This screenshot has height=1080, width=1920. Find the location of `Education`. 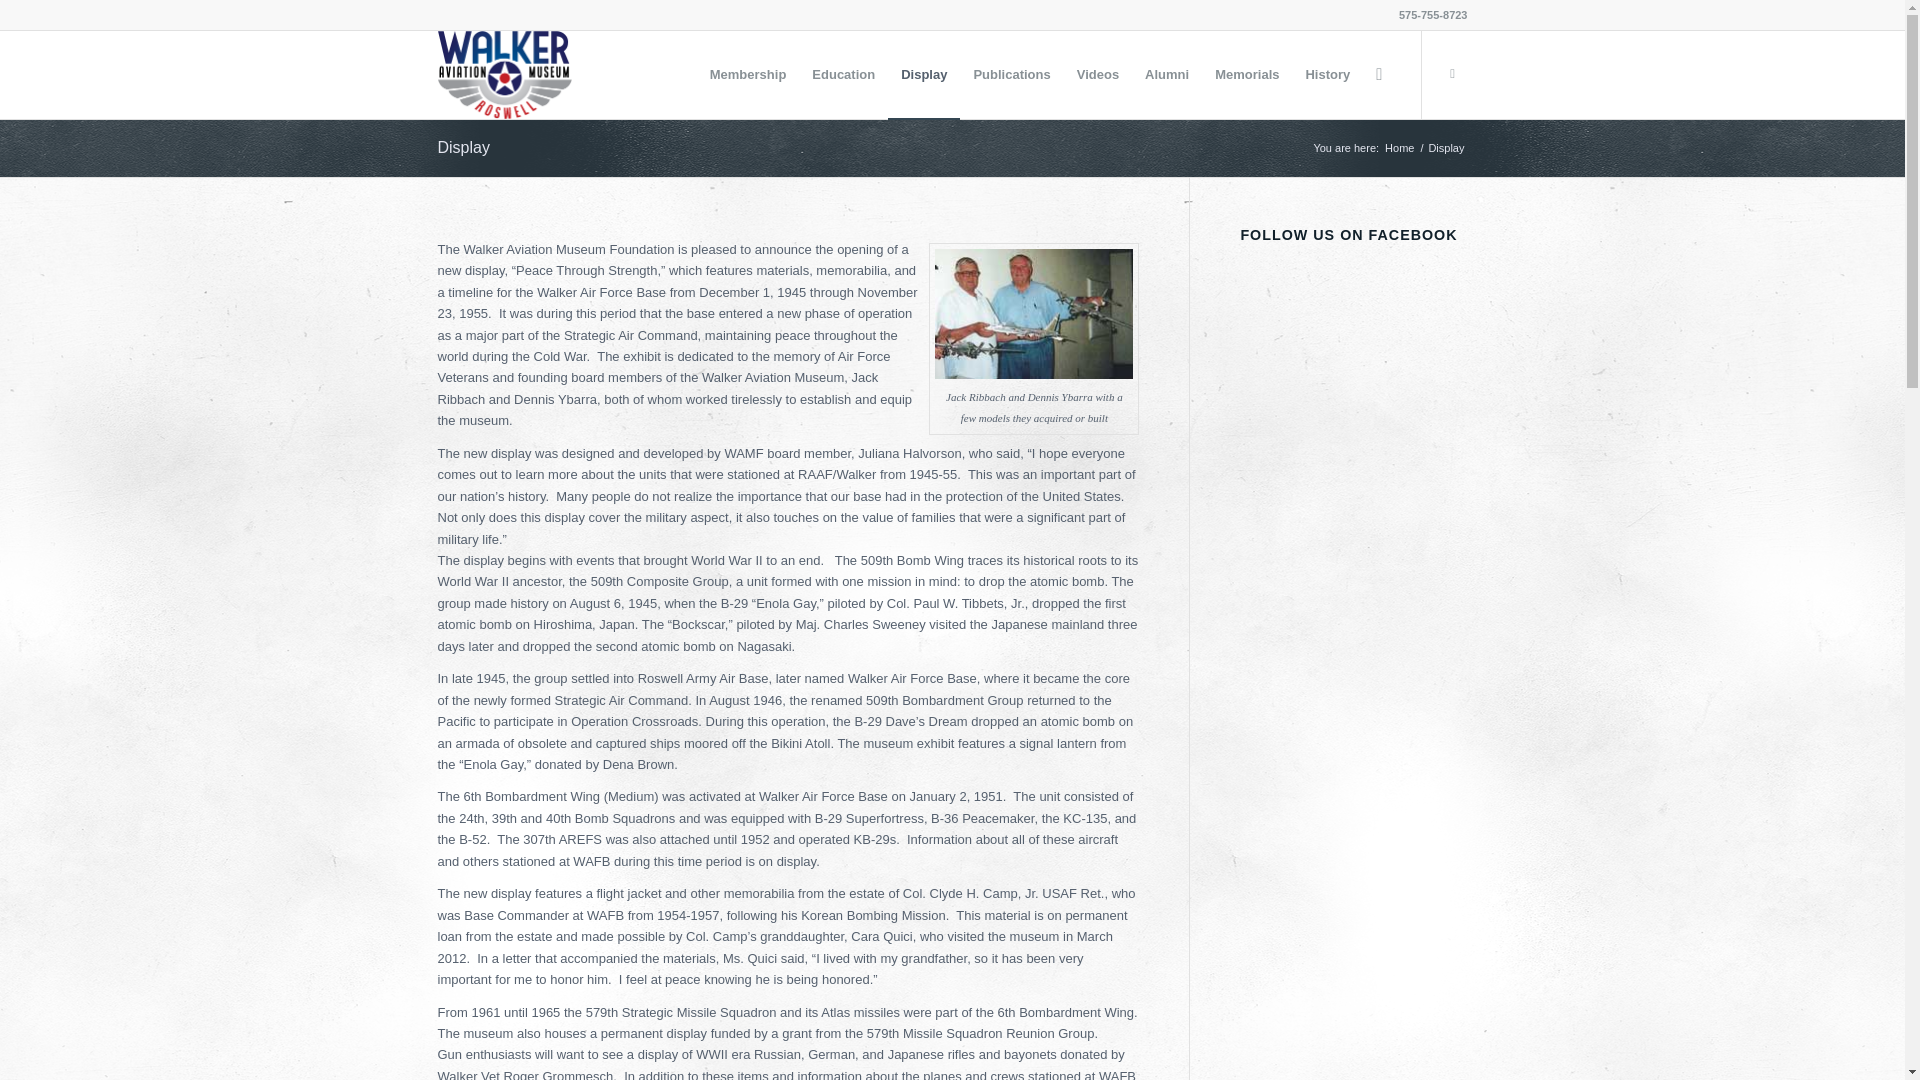

Education is located at coordinates (842, 74).